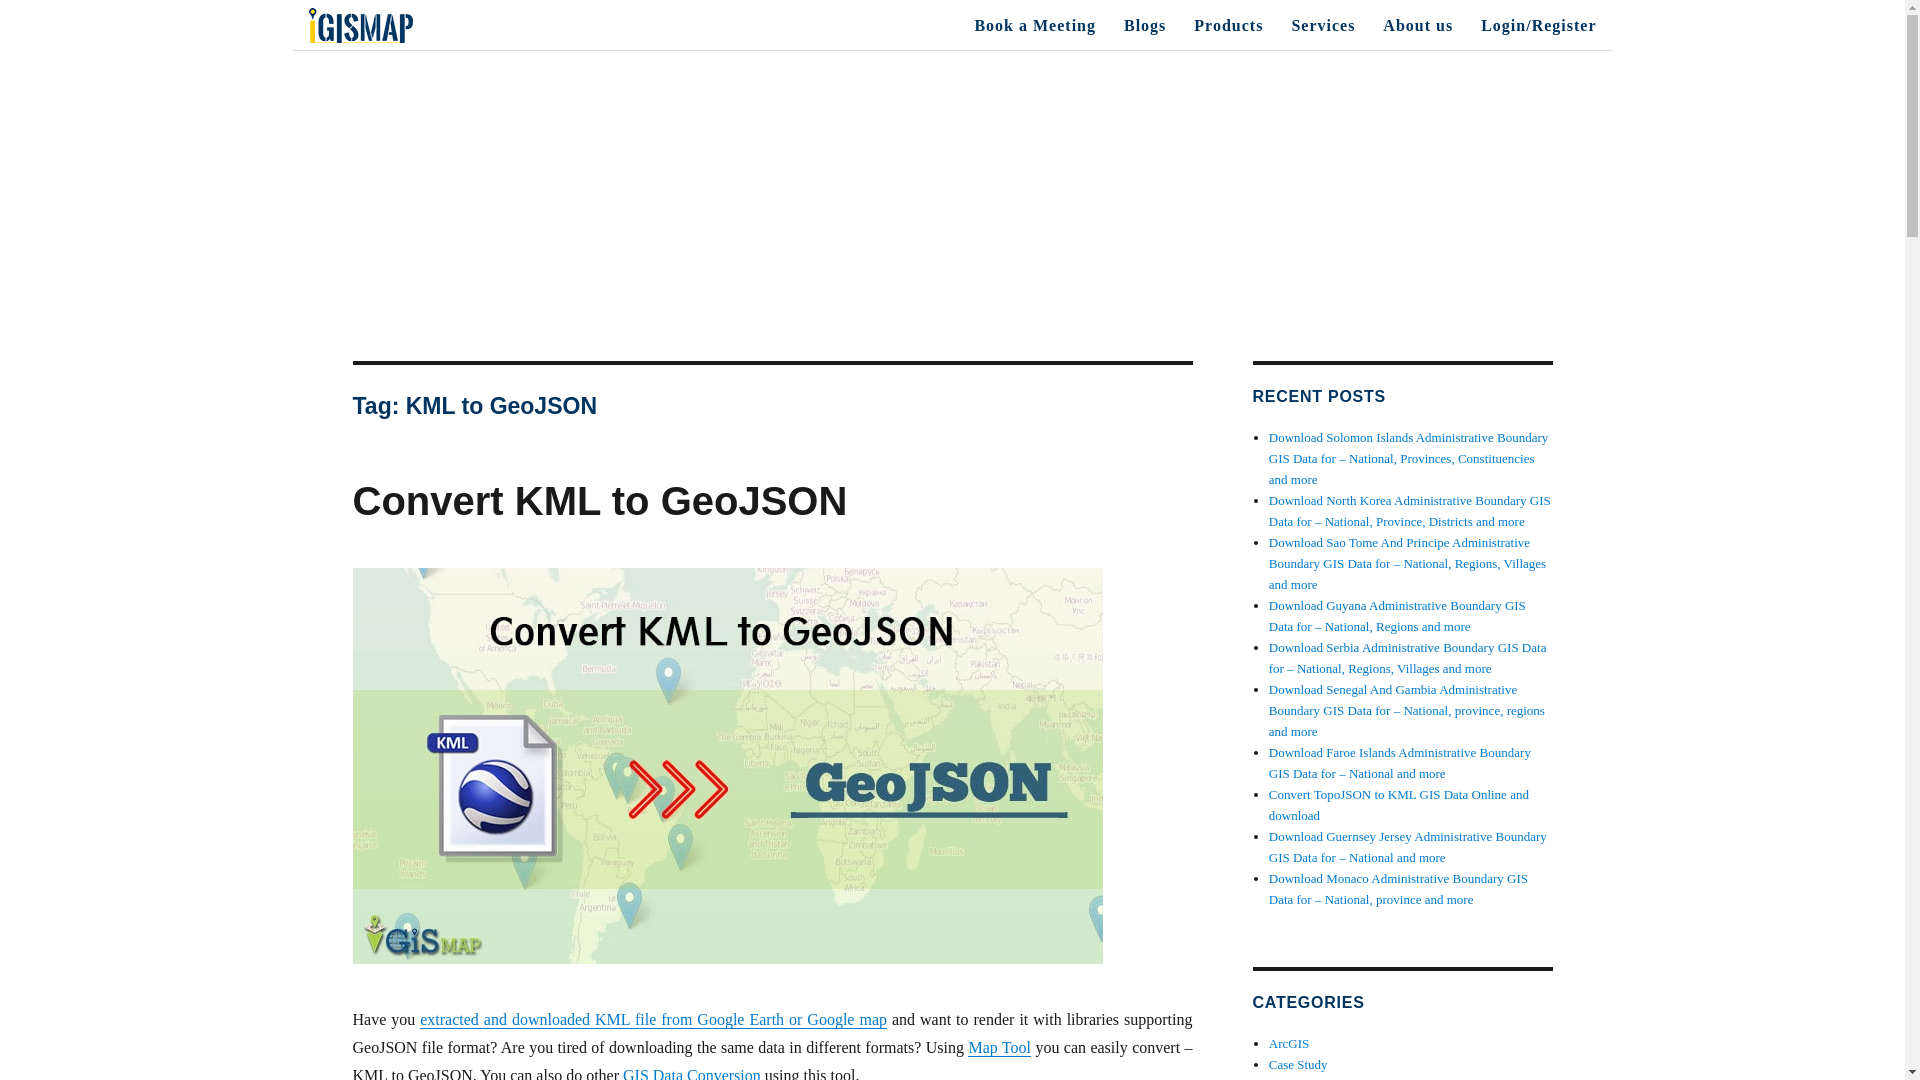 The width and height of the screenshot is (1920, 1080). Describe the element at coordinates (1417, 25) in the screenshot. I see `About us` at that location.